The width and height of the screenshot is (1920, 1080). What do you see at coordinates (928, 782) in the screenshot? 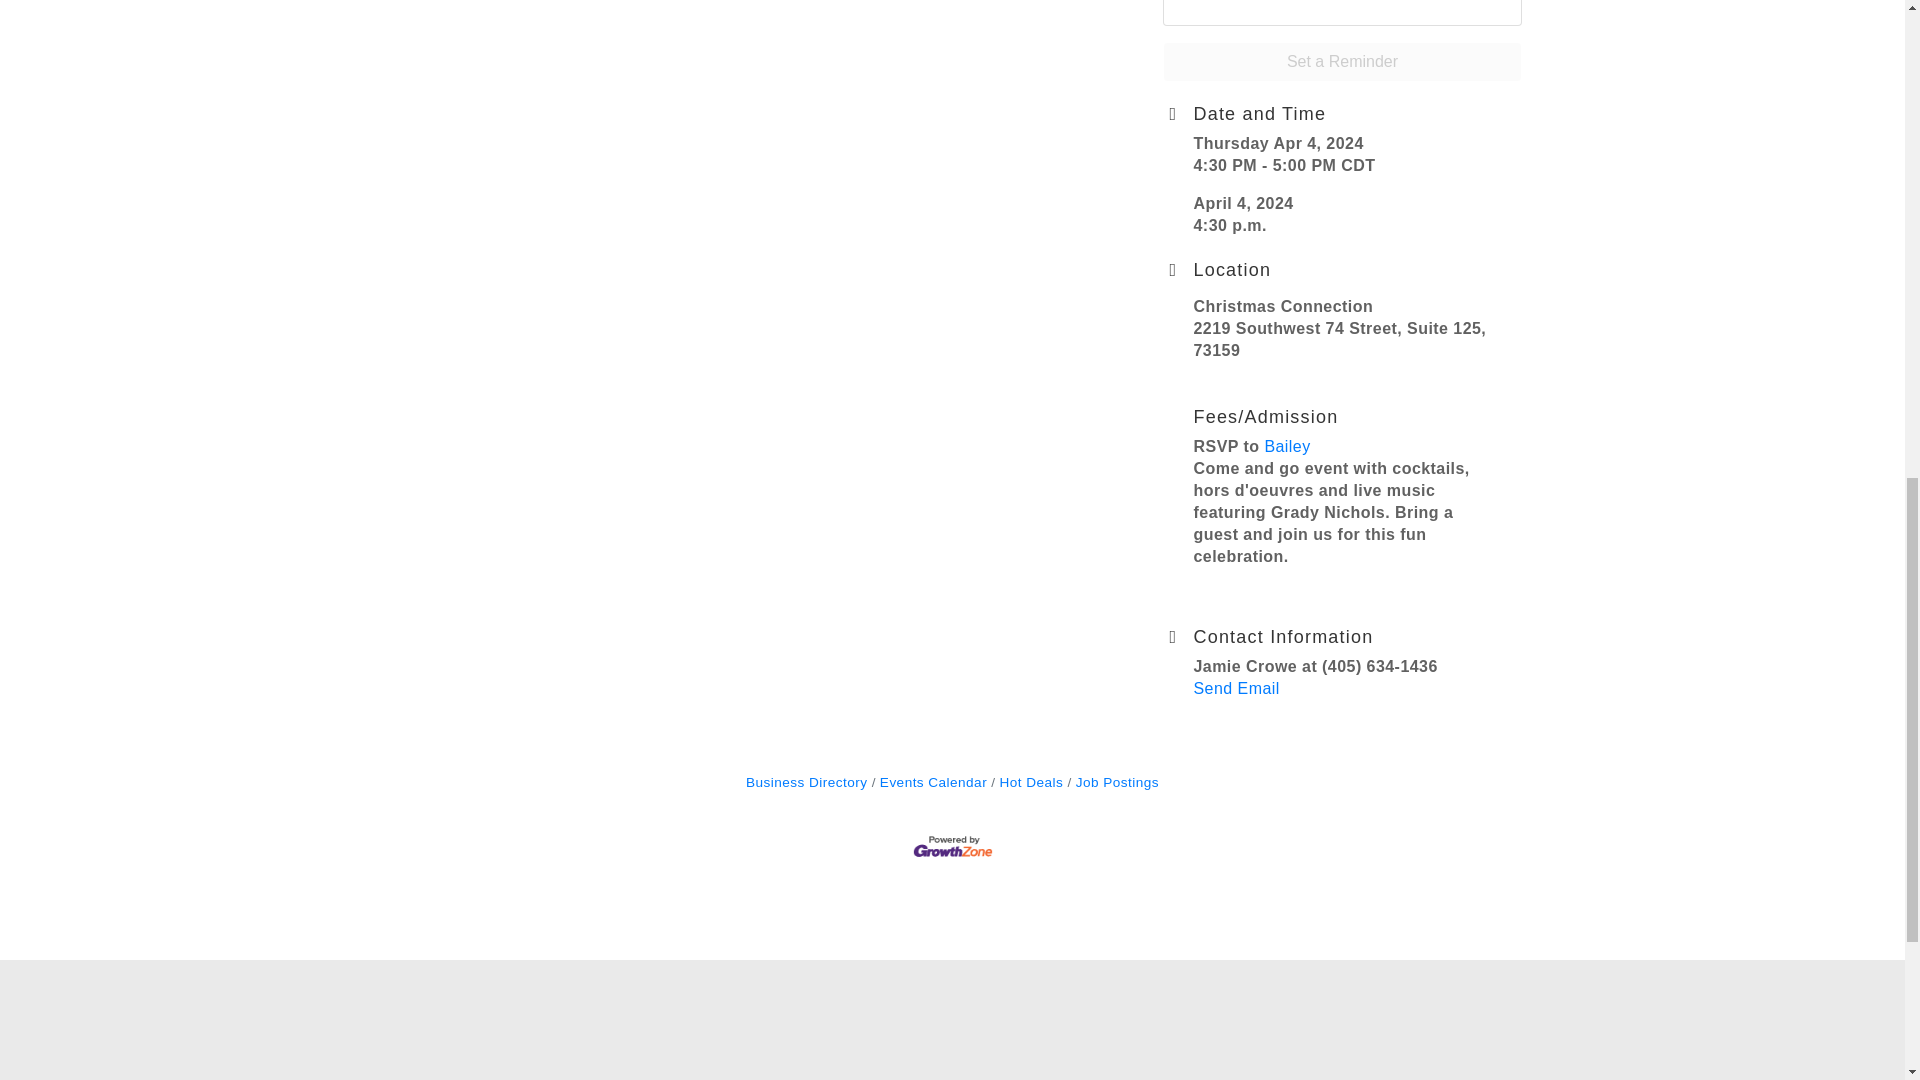
I see `Events Calendar` at bounding box center [928, 782].